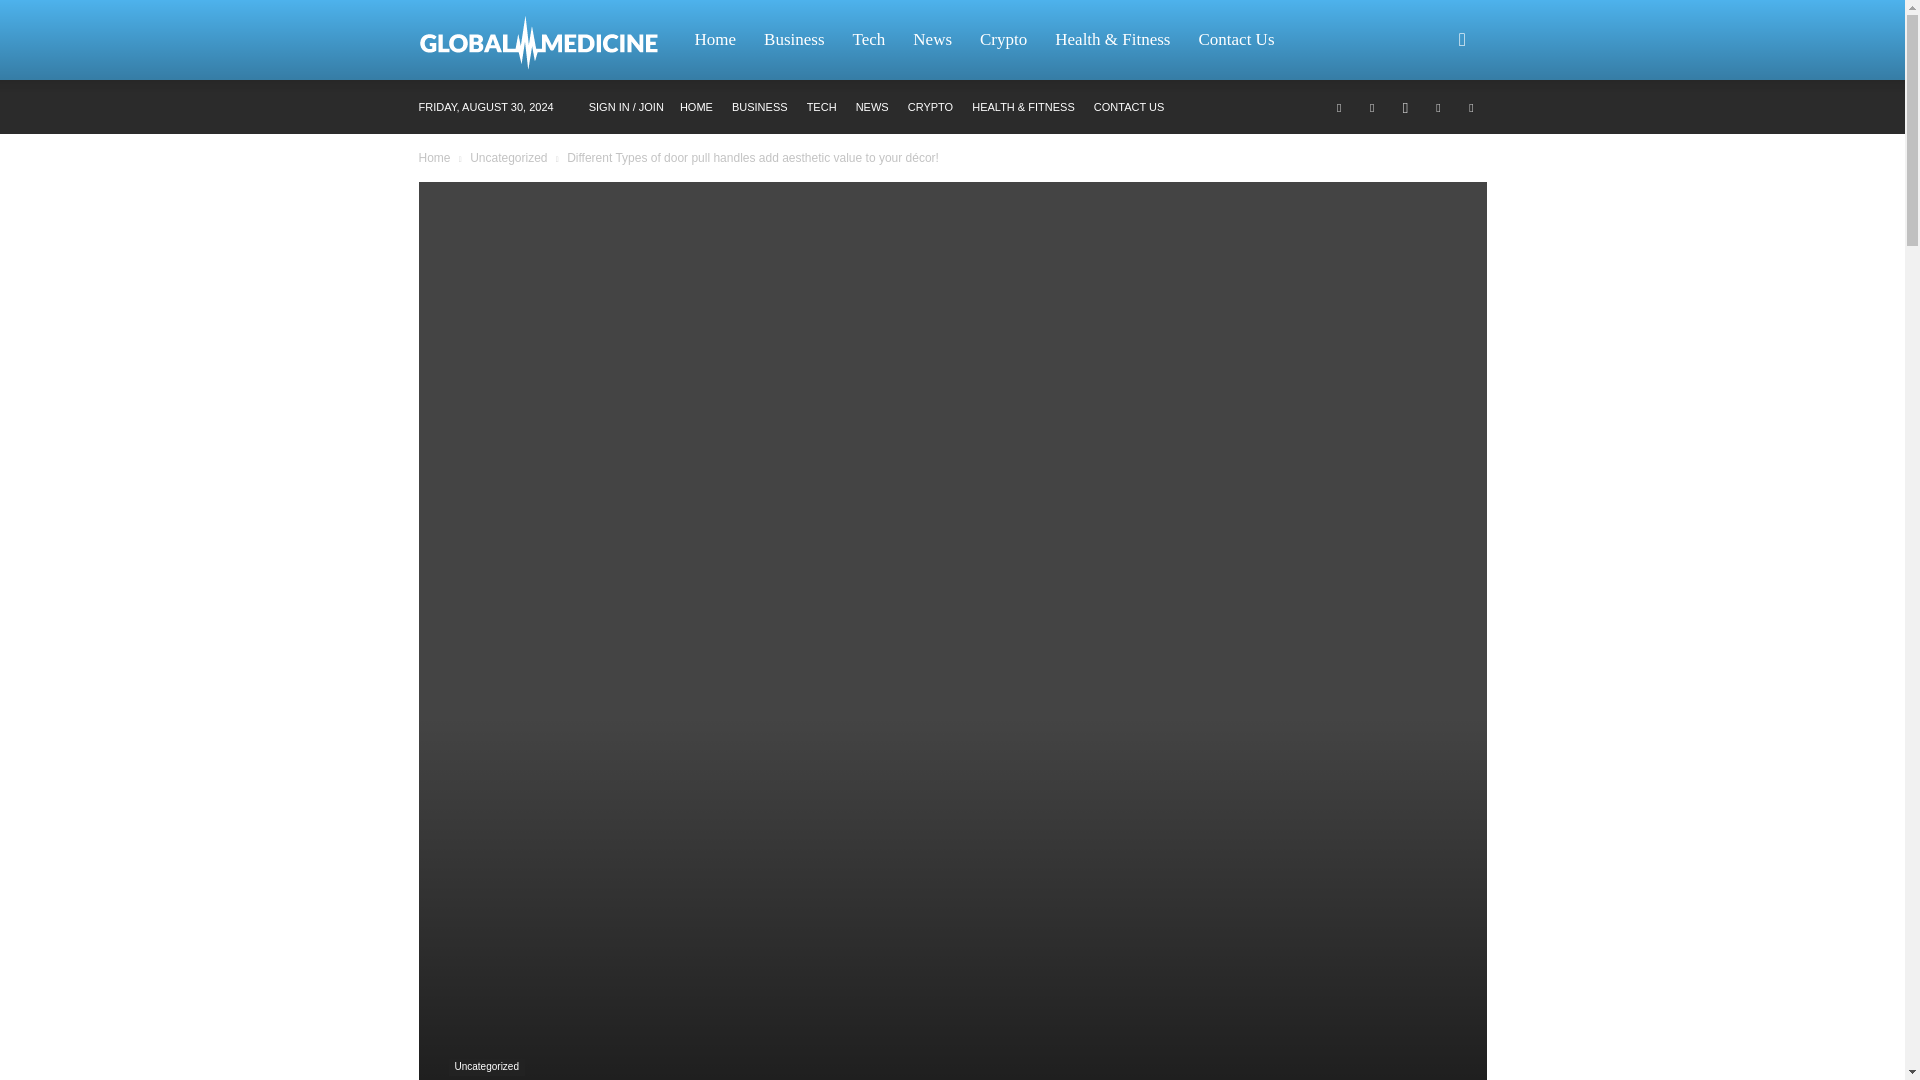 This screenshot has height=1080, width=1920. What do you see at coordinates (759, 107) in the screenshot?
I see `BUSINESS` at bounding box center [759, 107].